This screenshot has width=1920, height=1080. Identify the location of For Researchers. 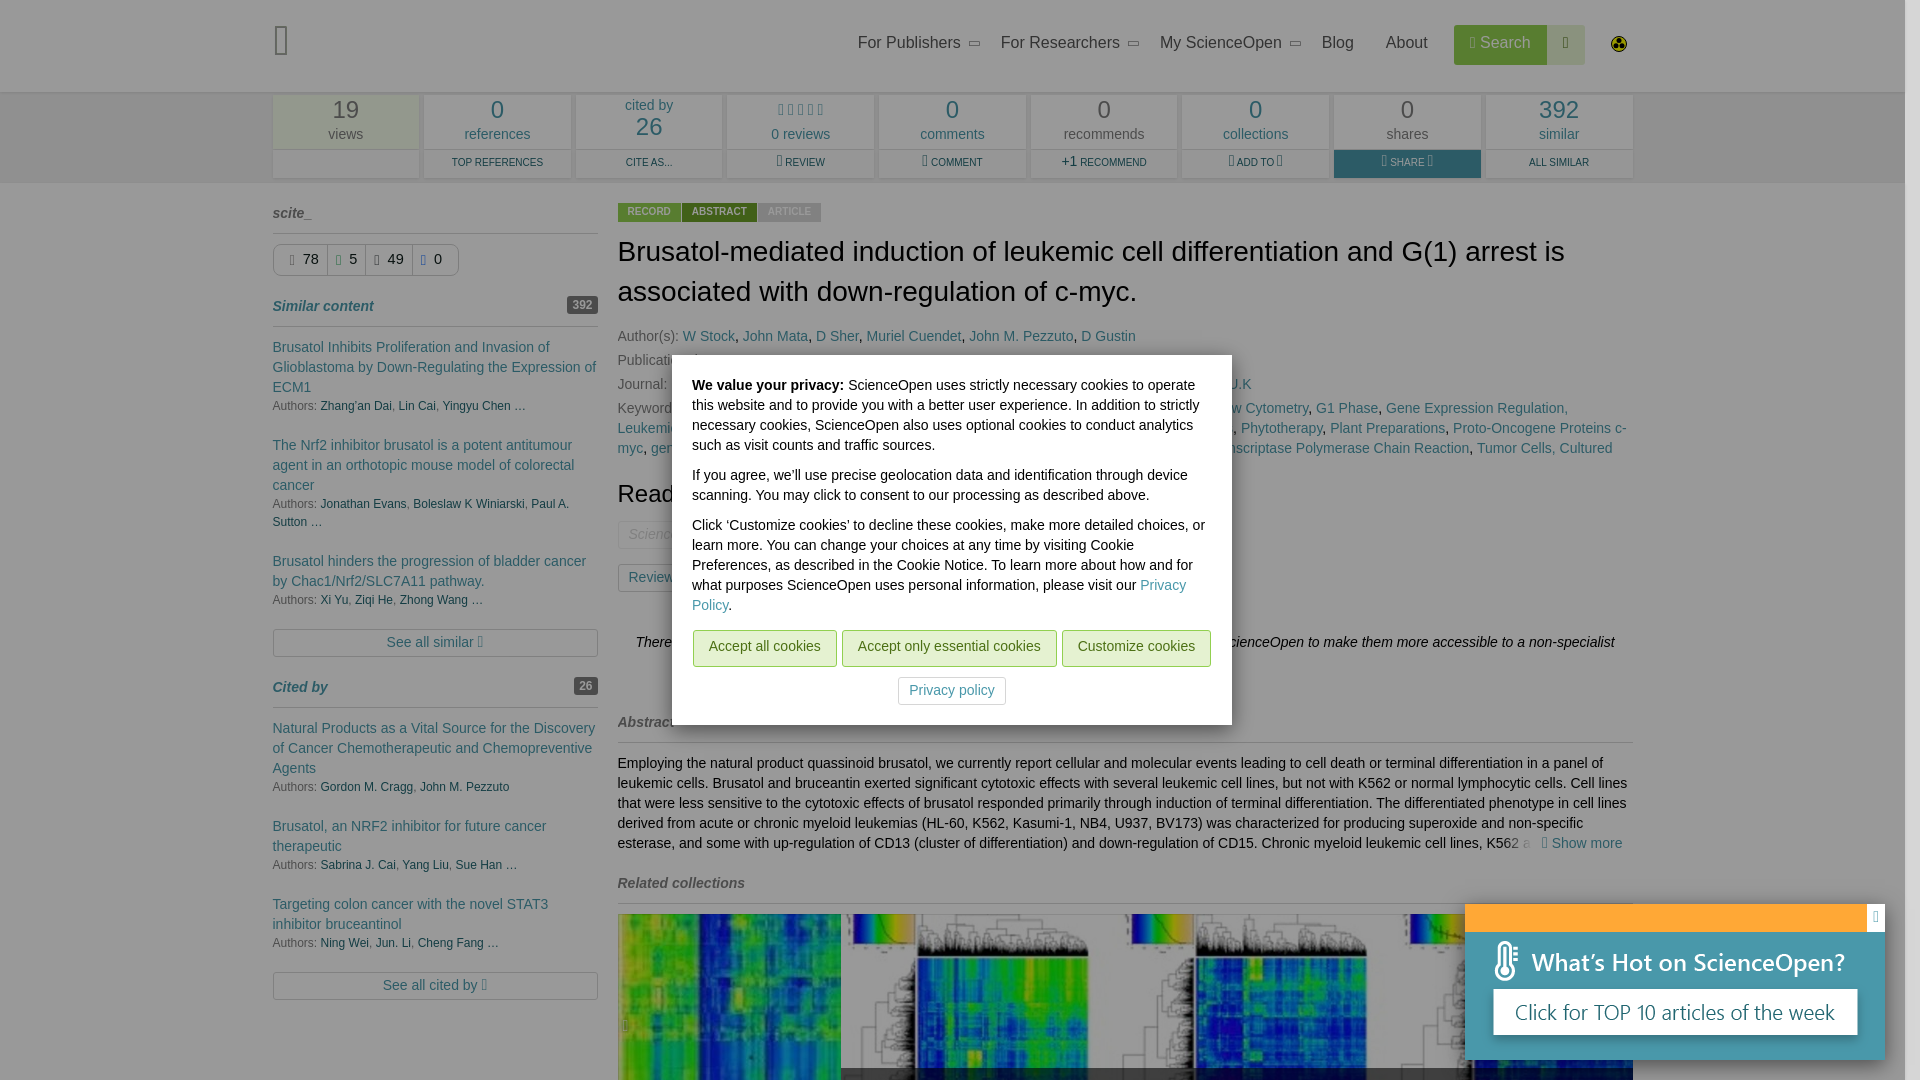
(497, 122).